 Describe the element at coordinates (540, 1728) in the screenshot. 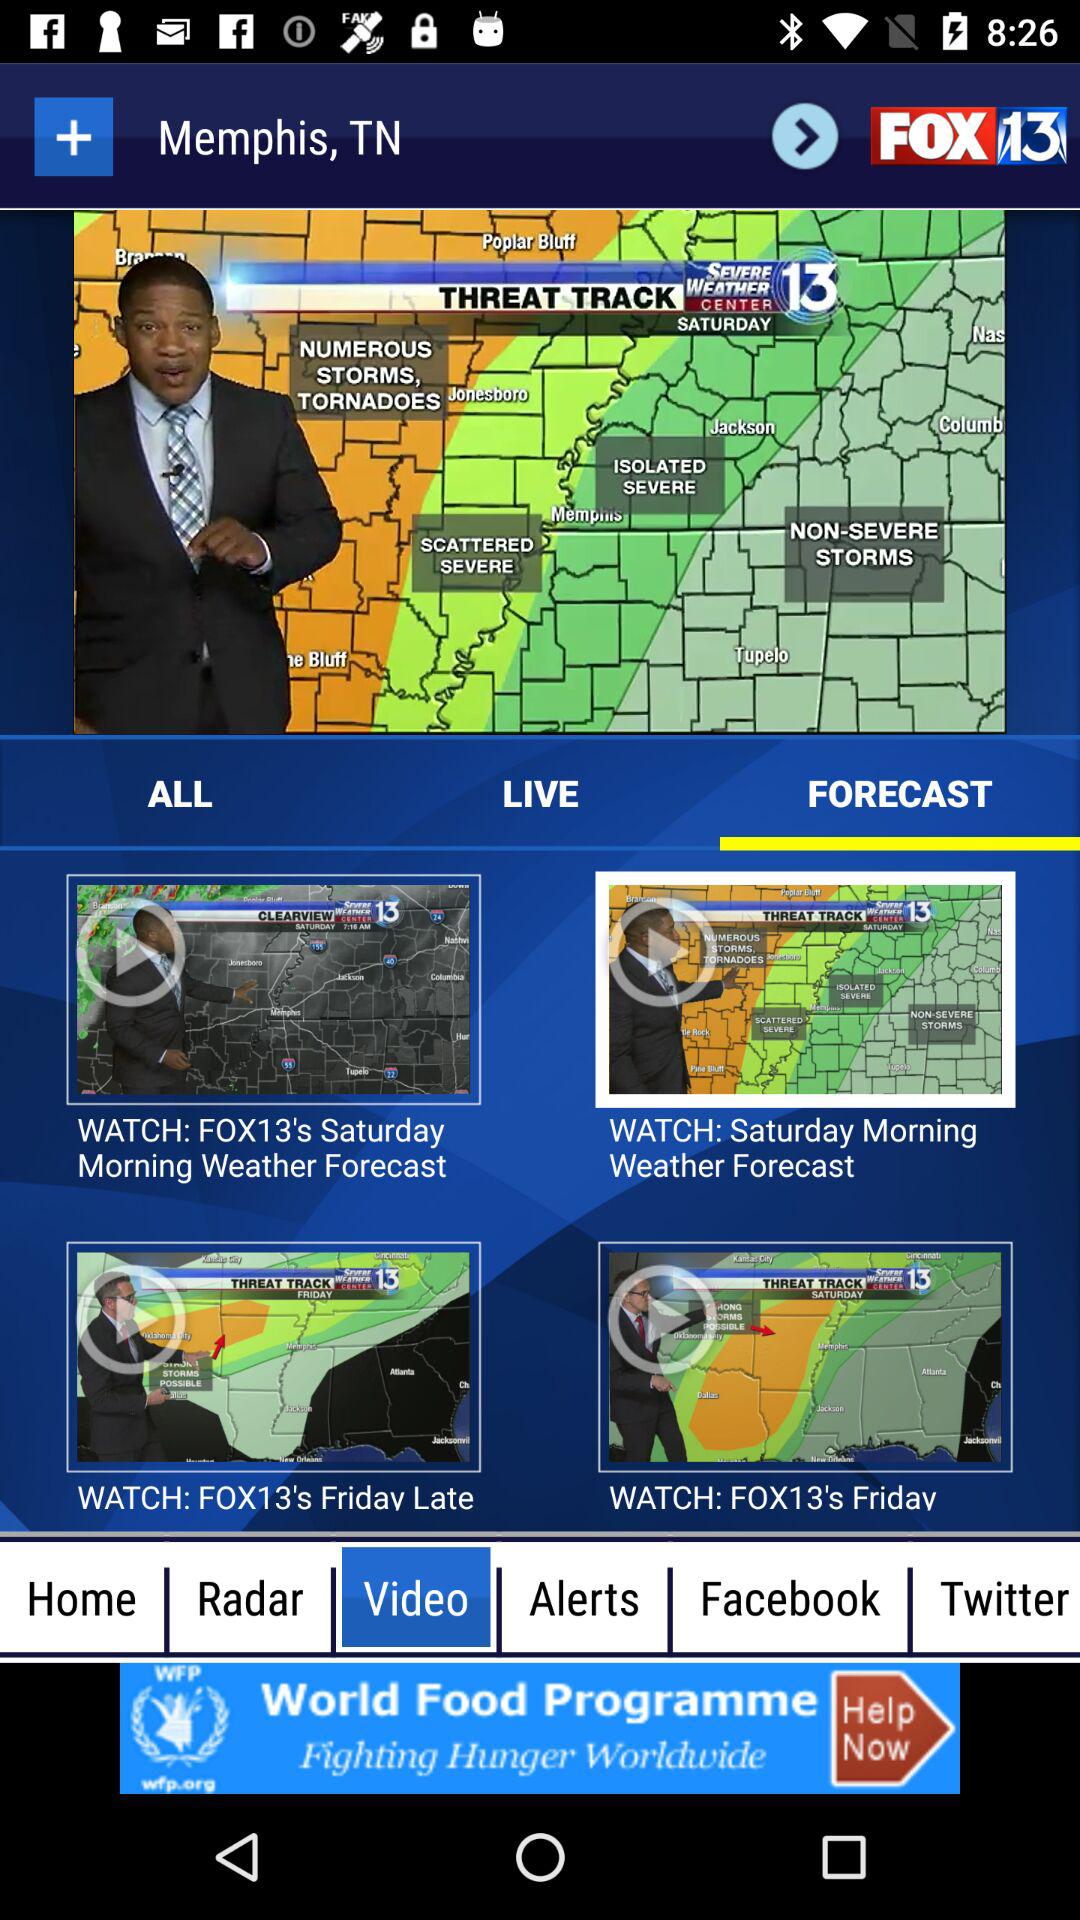

I see `advertisement image` at that location.